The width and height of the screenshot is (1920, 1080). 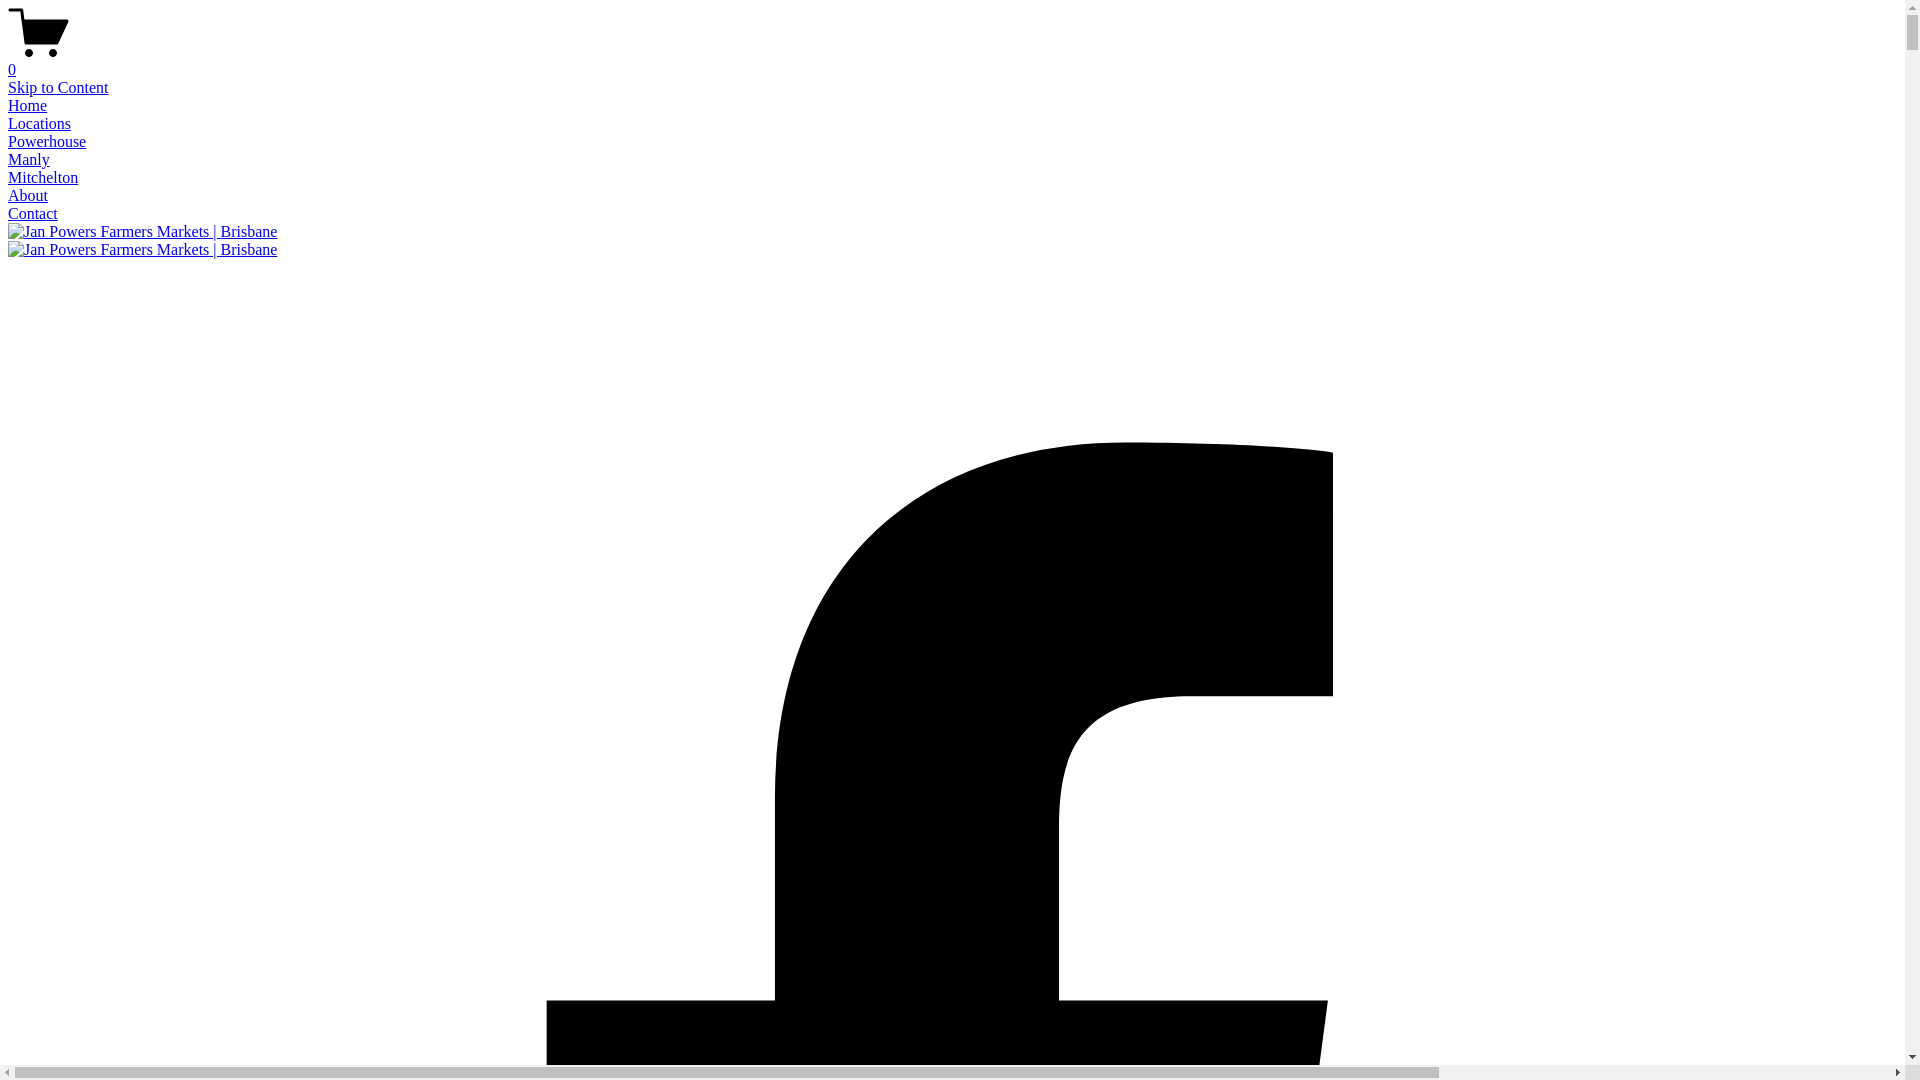 I want to click on Powerhouse, so click(x=47, y=142).